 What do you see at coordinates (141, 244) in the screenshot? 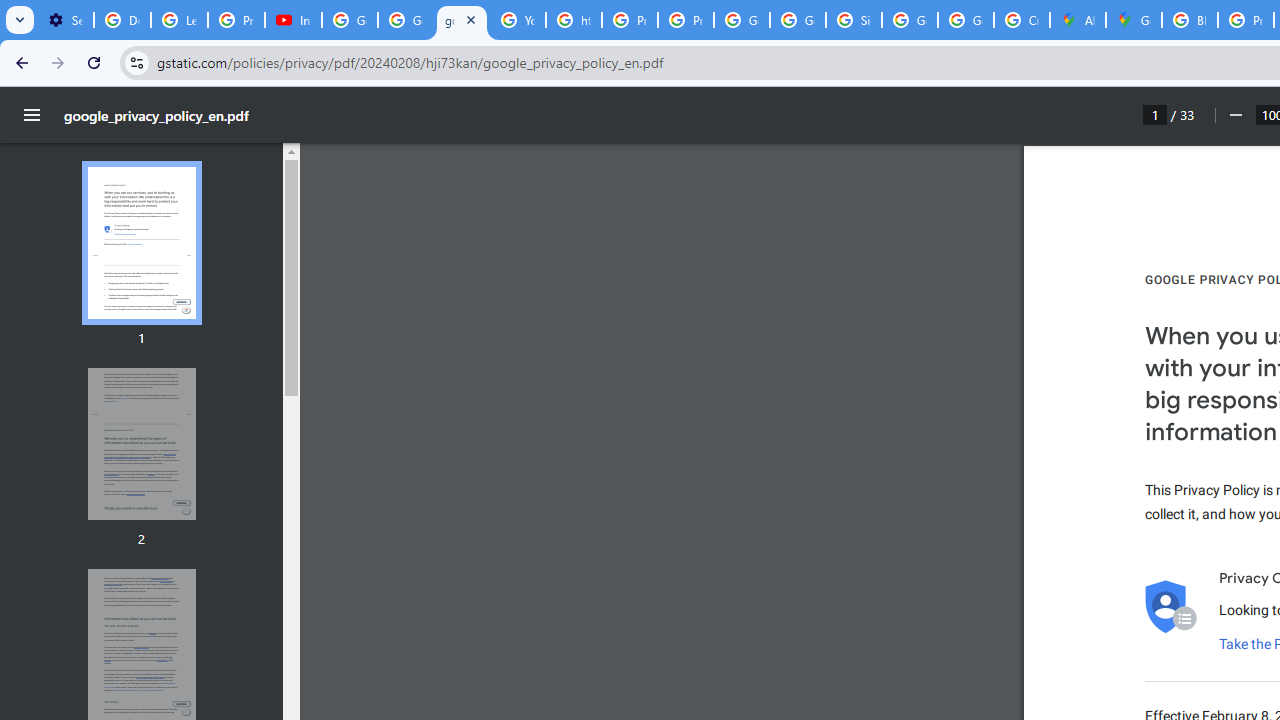
I see `Thumbnail for page 1` at bounding box center [141, 244].